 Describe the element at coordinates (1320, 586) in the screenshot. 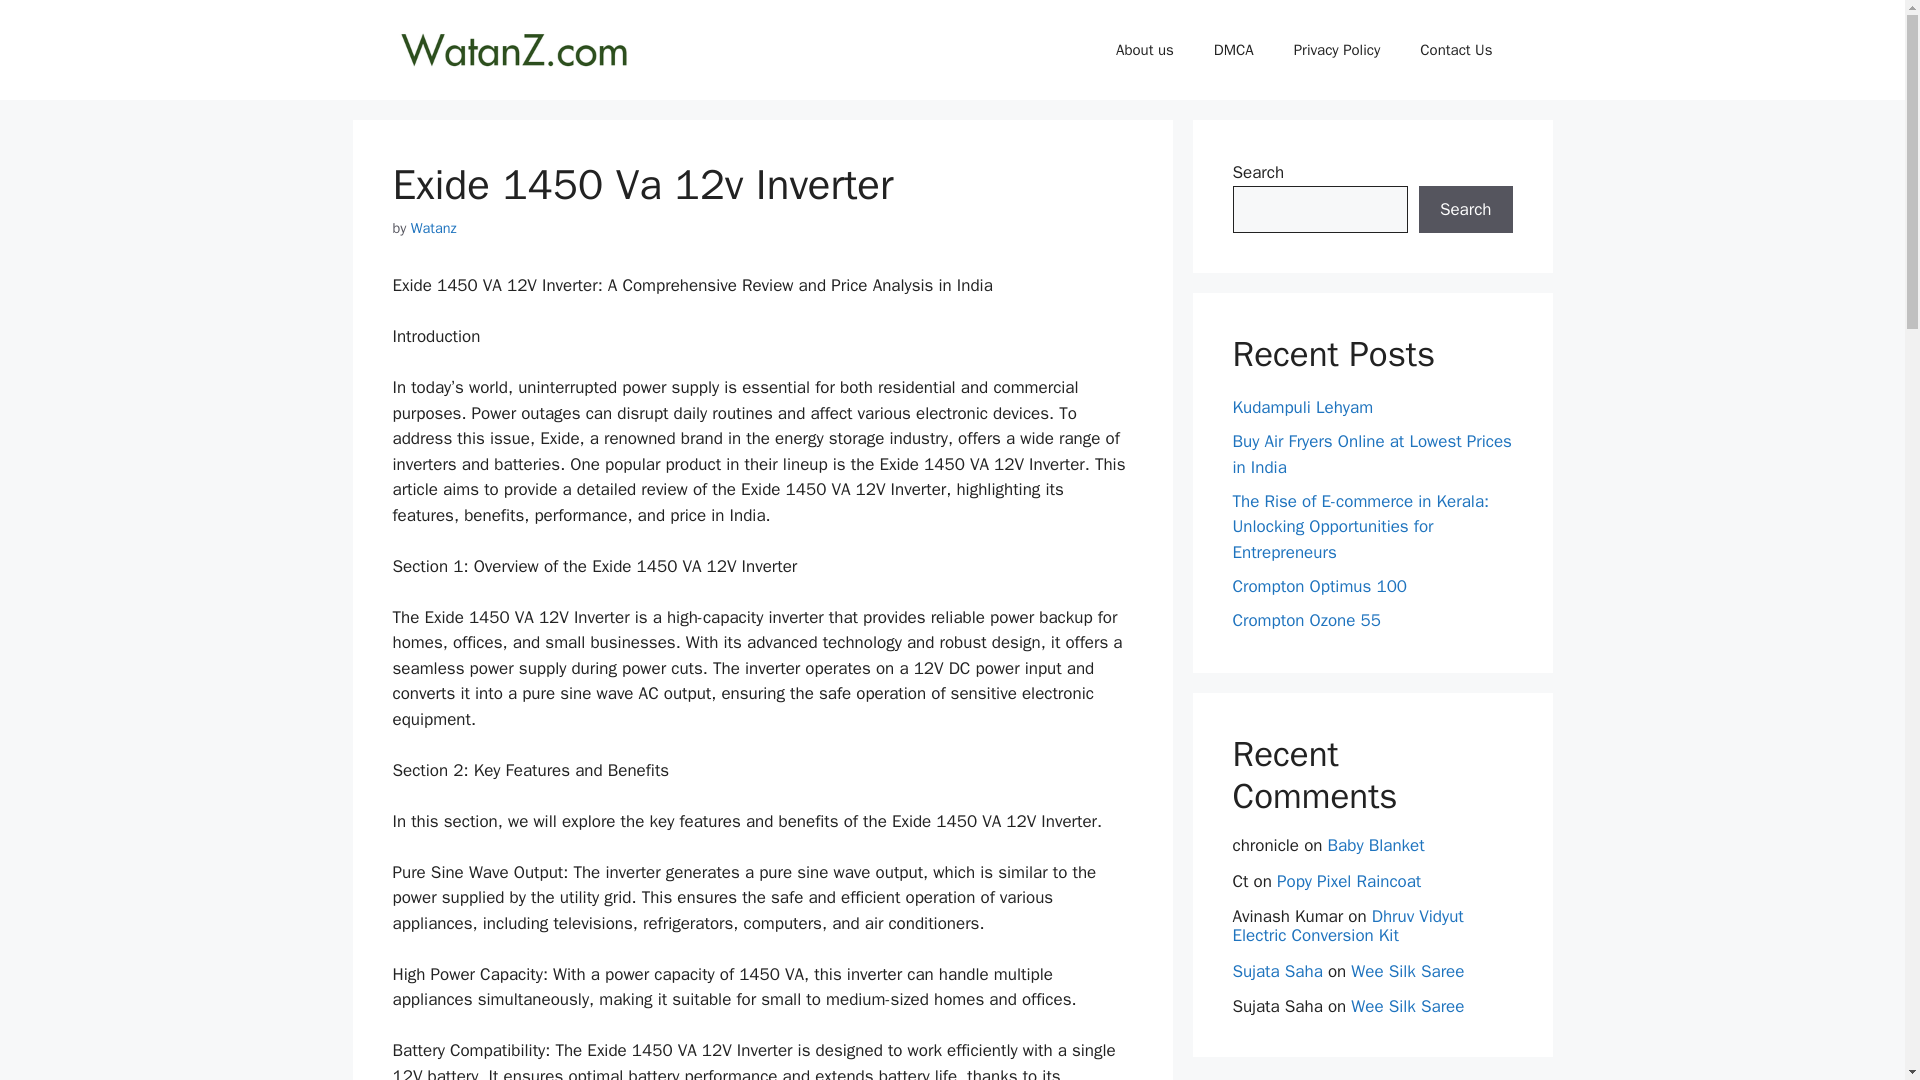

I see `Crompton Optimus 100` at that location.